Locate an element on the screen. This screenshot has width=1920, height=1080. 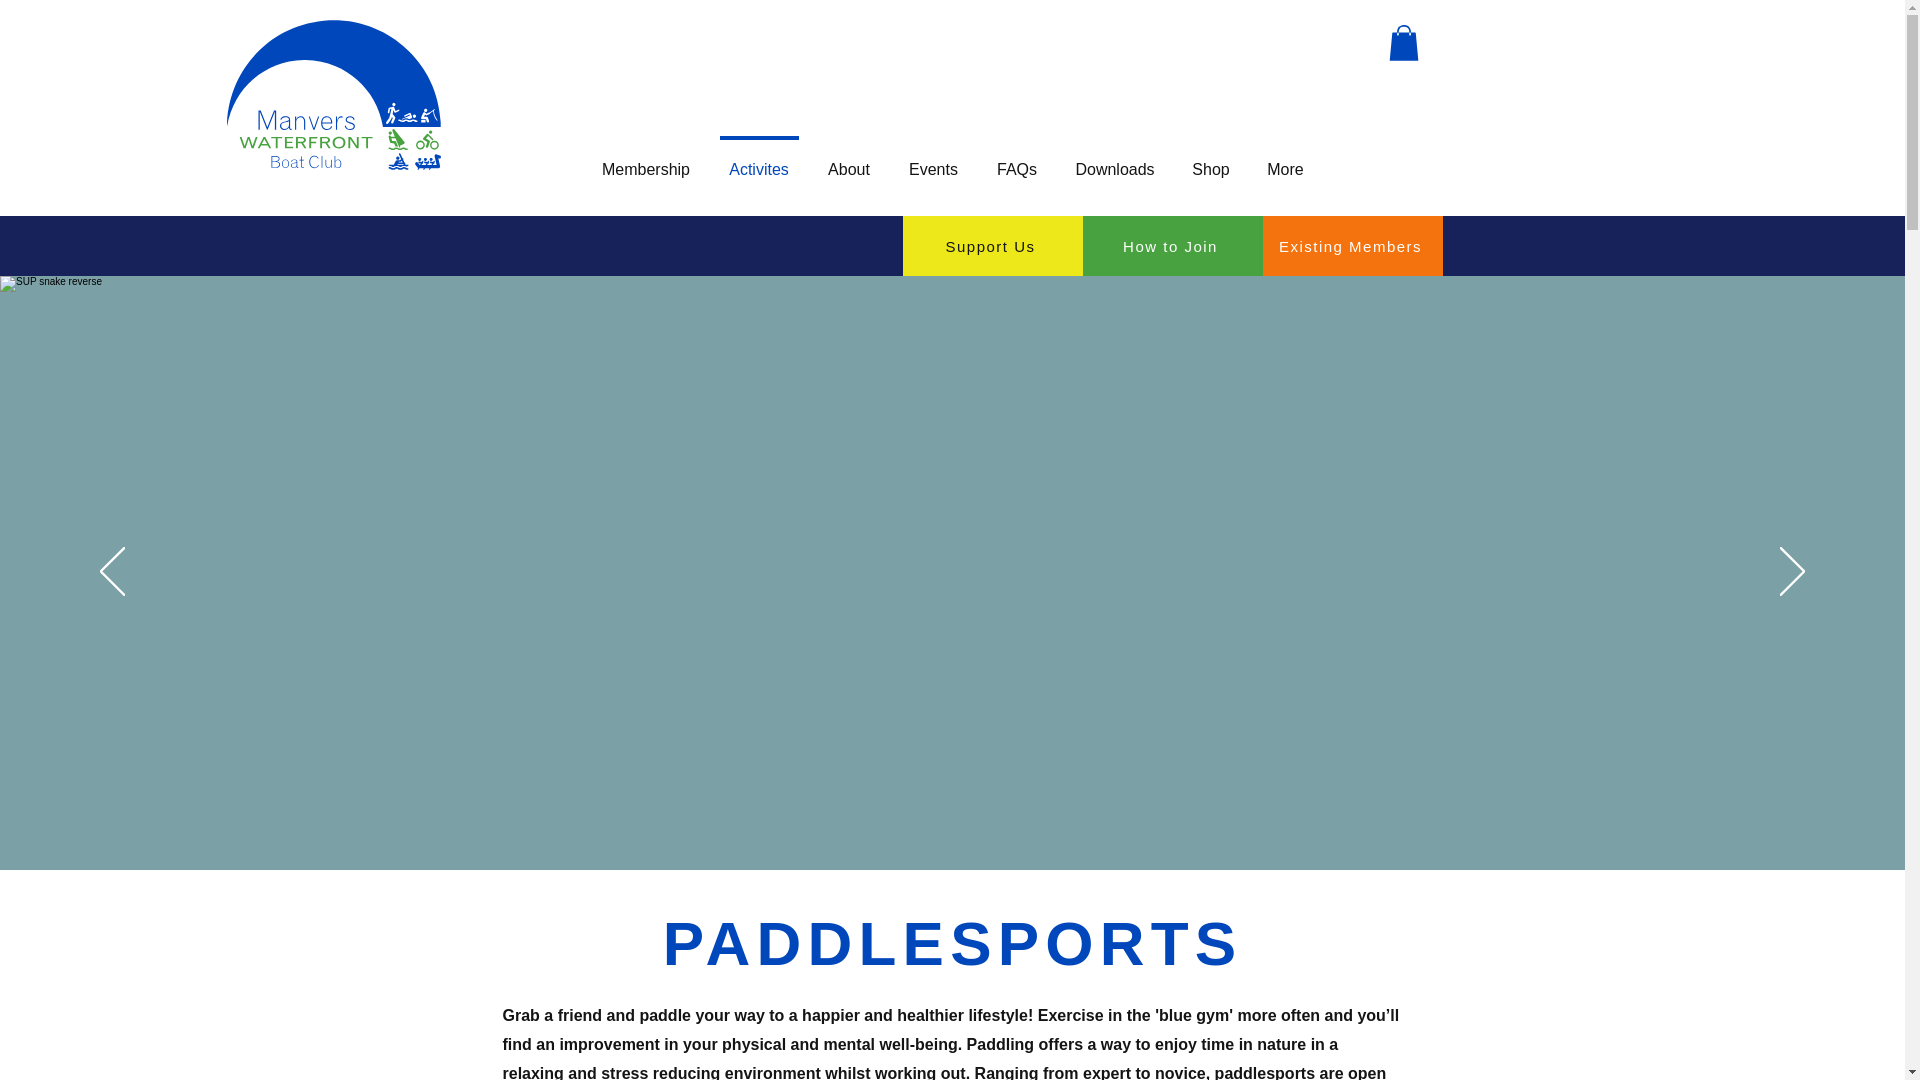
Activites is located at coordinates (759, 160).